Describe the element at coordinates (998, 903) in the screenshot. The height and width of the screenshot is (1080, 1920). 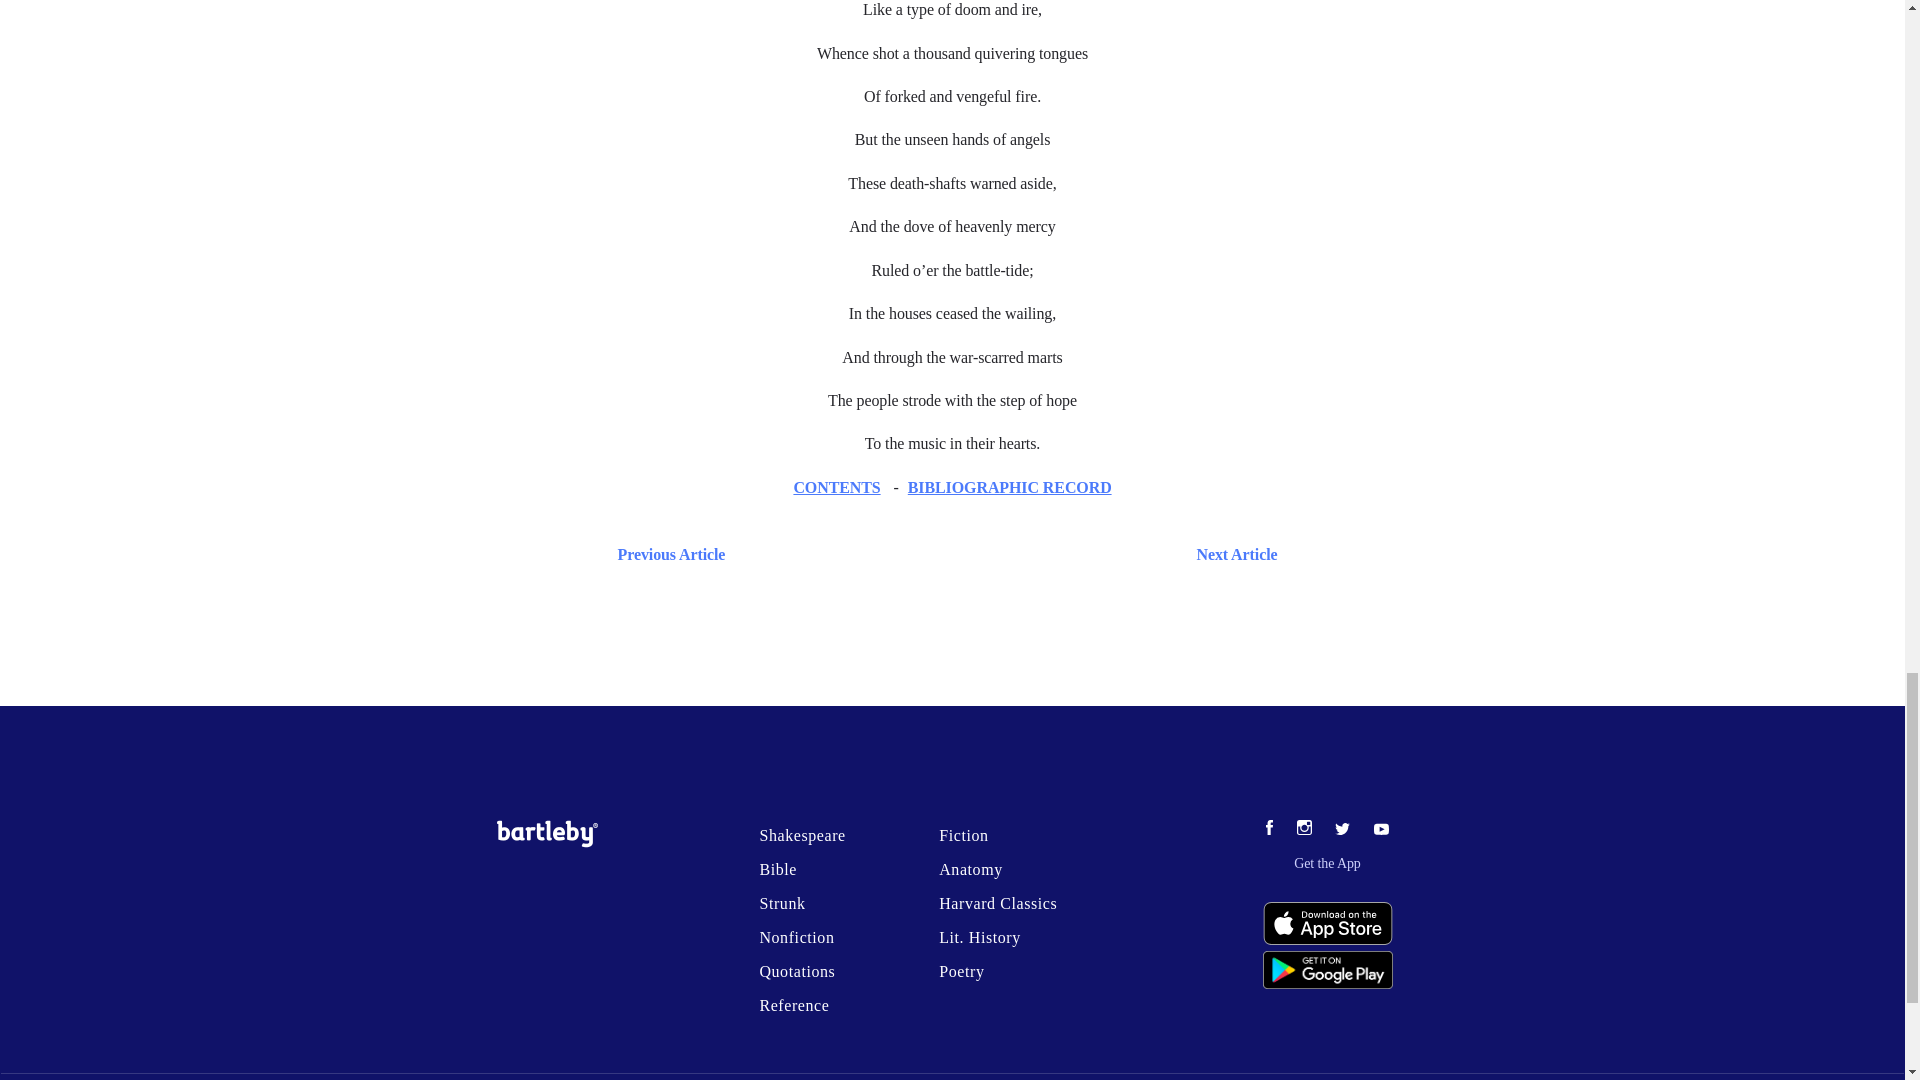
I see `Harvard Classics` at that location.